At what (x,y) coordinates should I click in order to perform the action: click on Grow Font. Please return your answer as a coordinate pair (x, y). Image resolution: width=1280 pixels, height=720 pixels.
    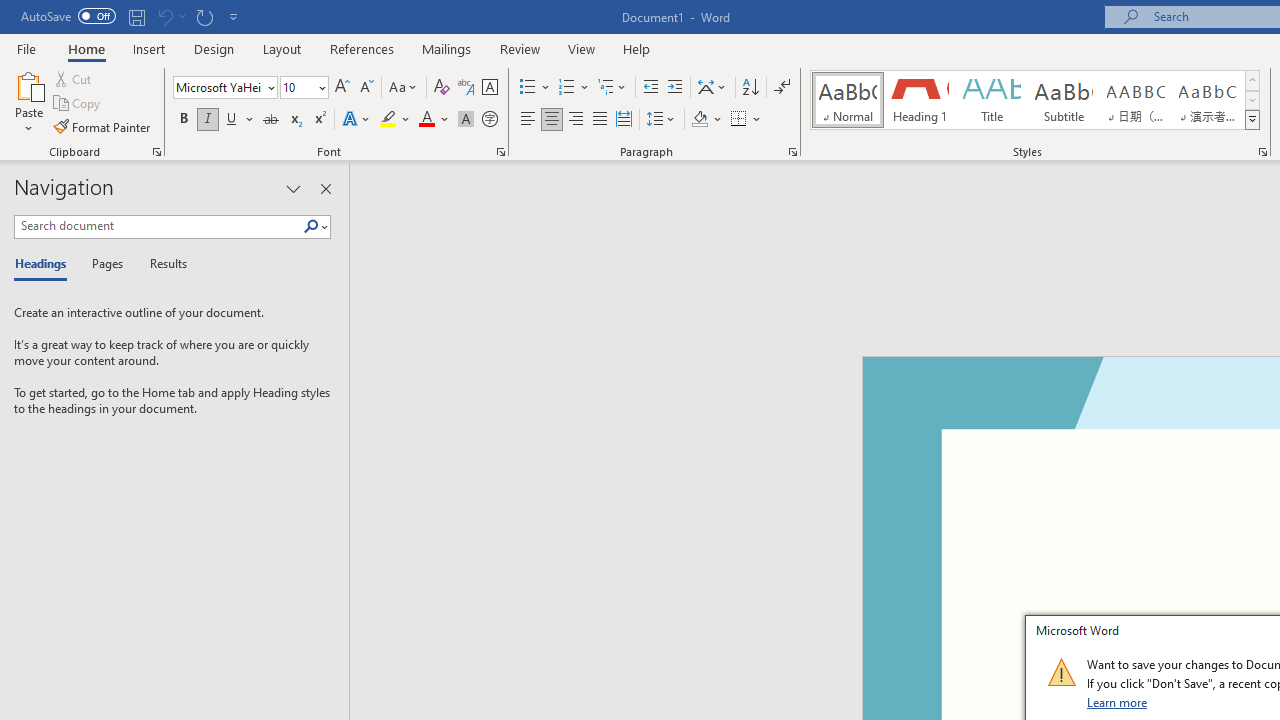
    Looking at the image, I should click on (342, 88).